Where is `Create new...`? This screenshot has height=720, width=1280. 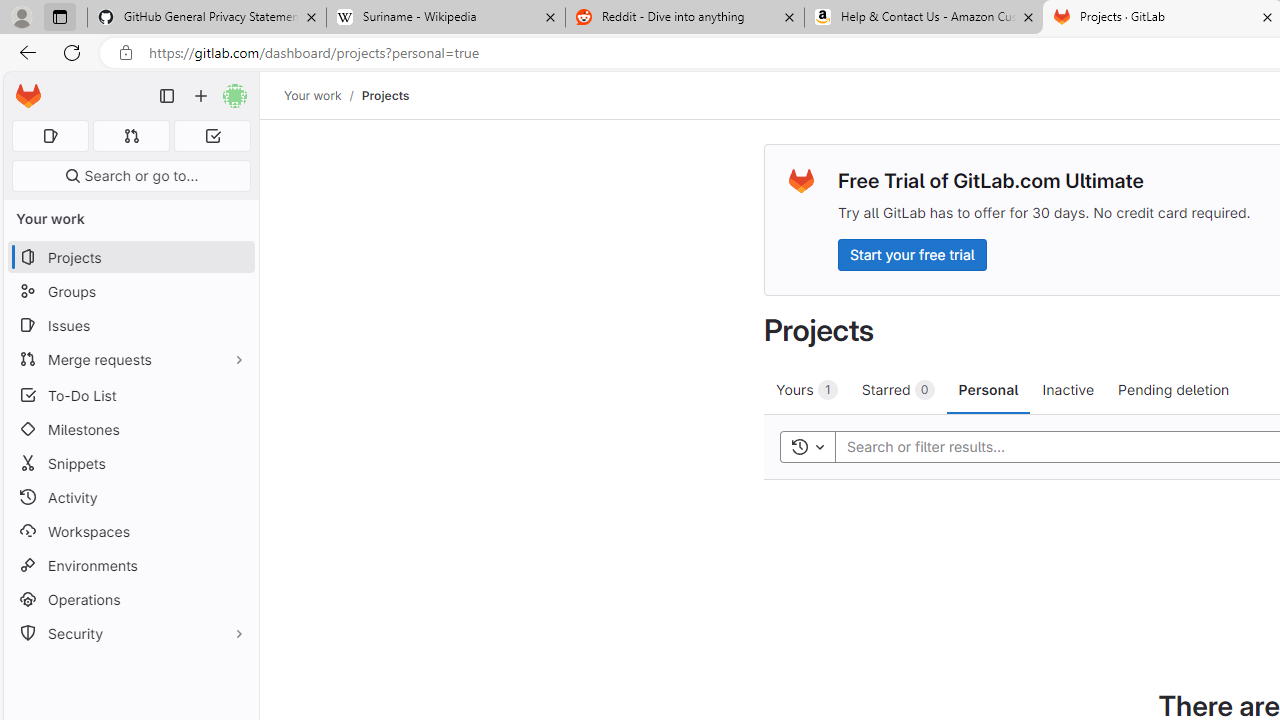
Create new... is located at coordinates (201, 96).